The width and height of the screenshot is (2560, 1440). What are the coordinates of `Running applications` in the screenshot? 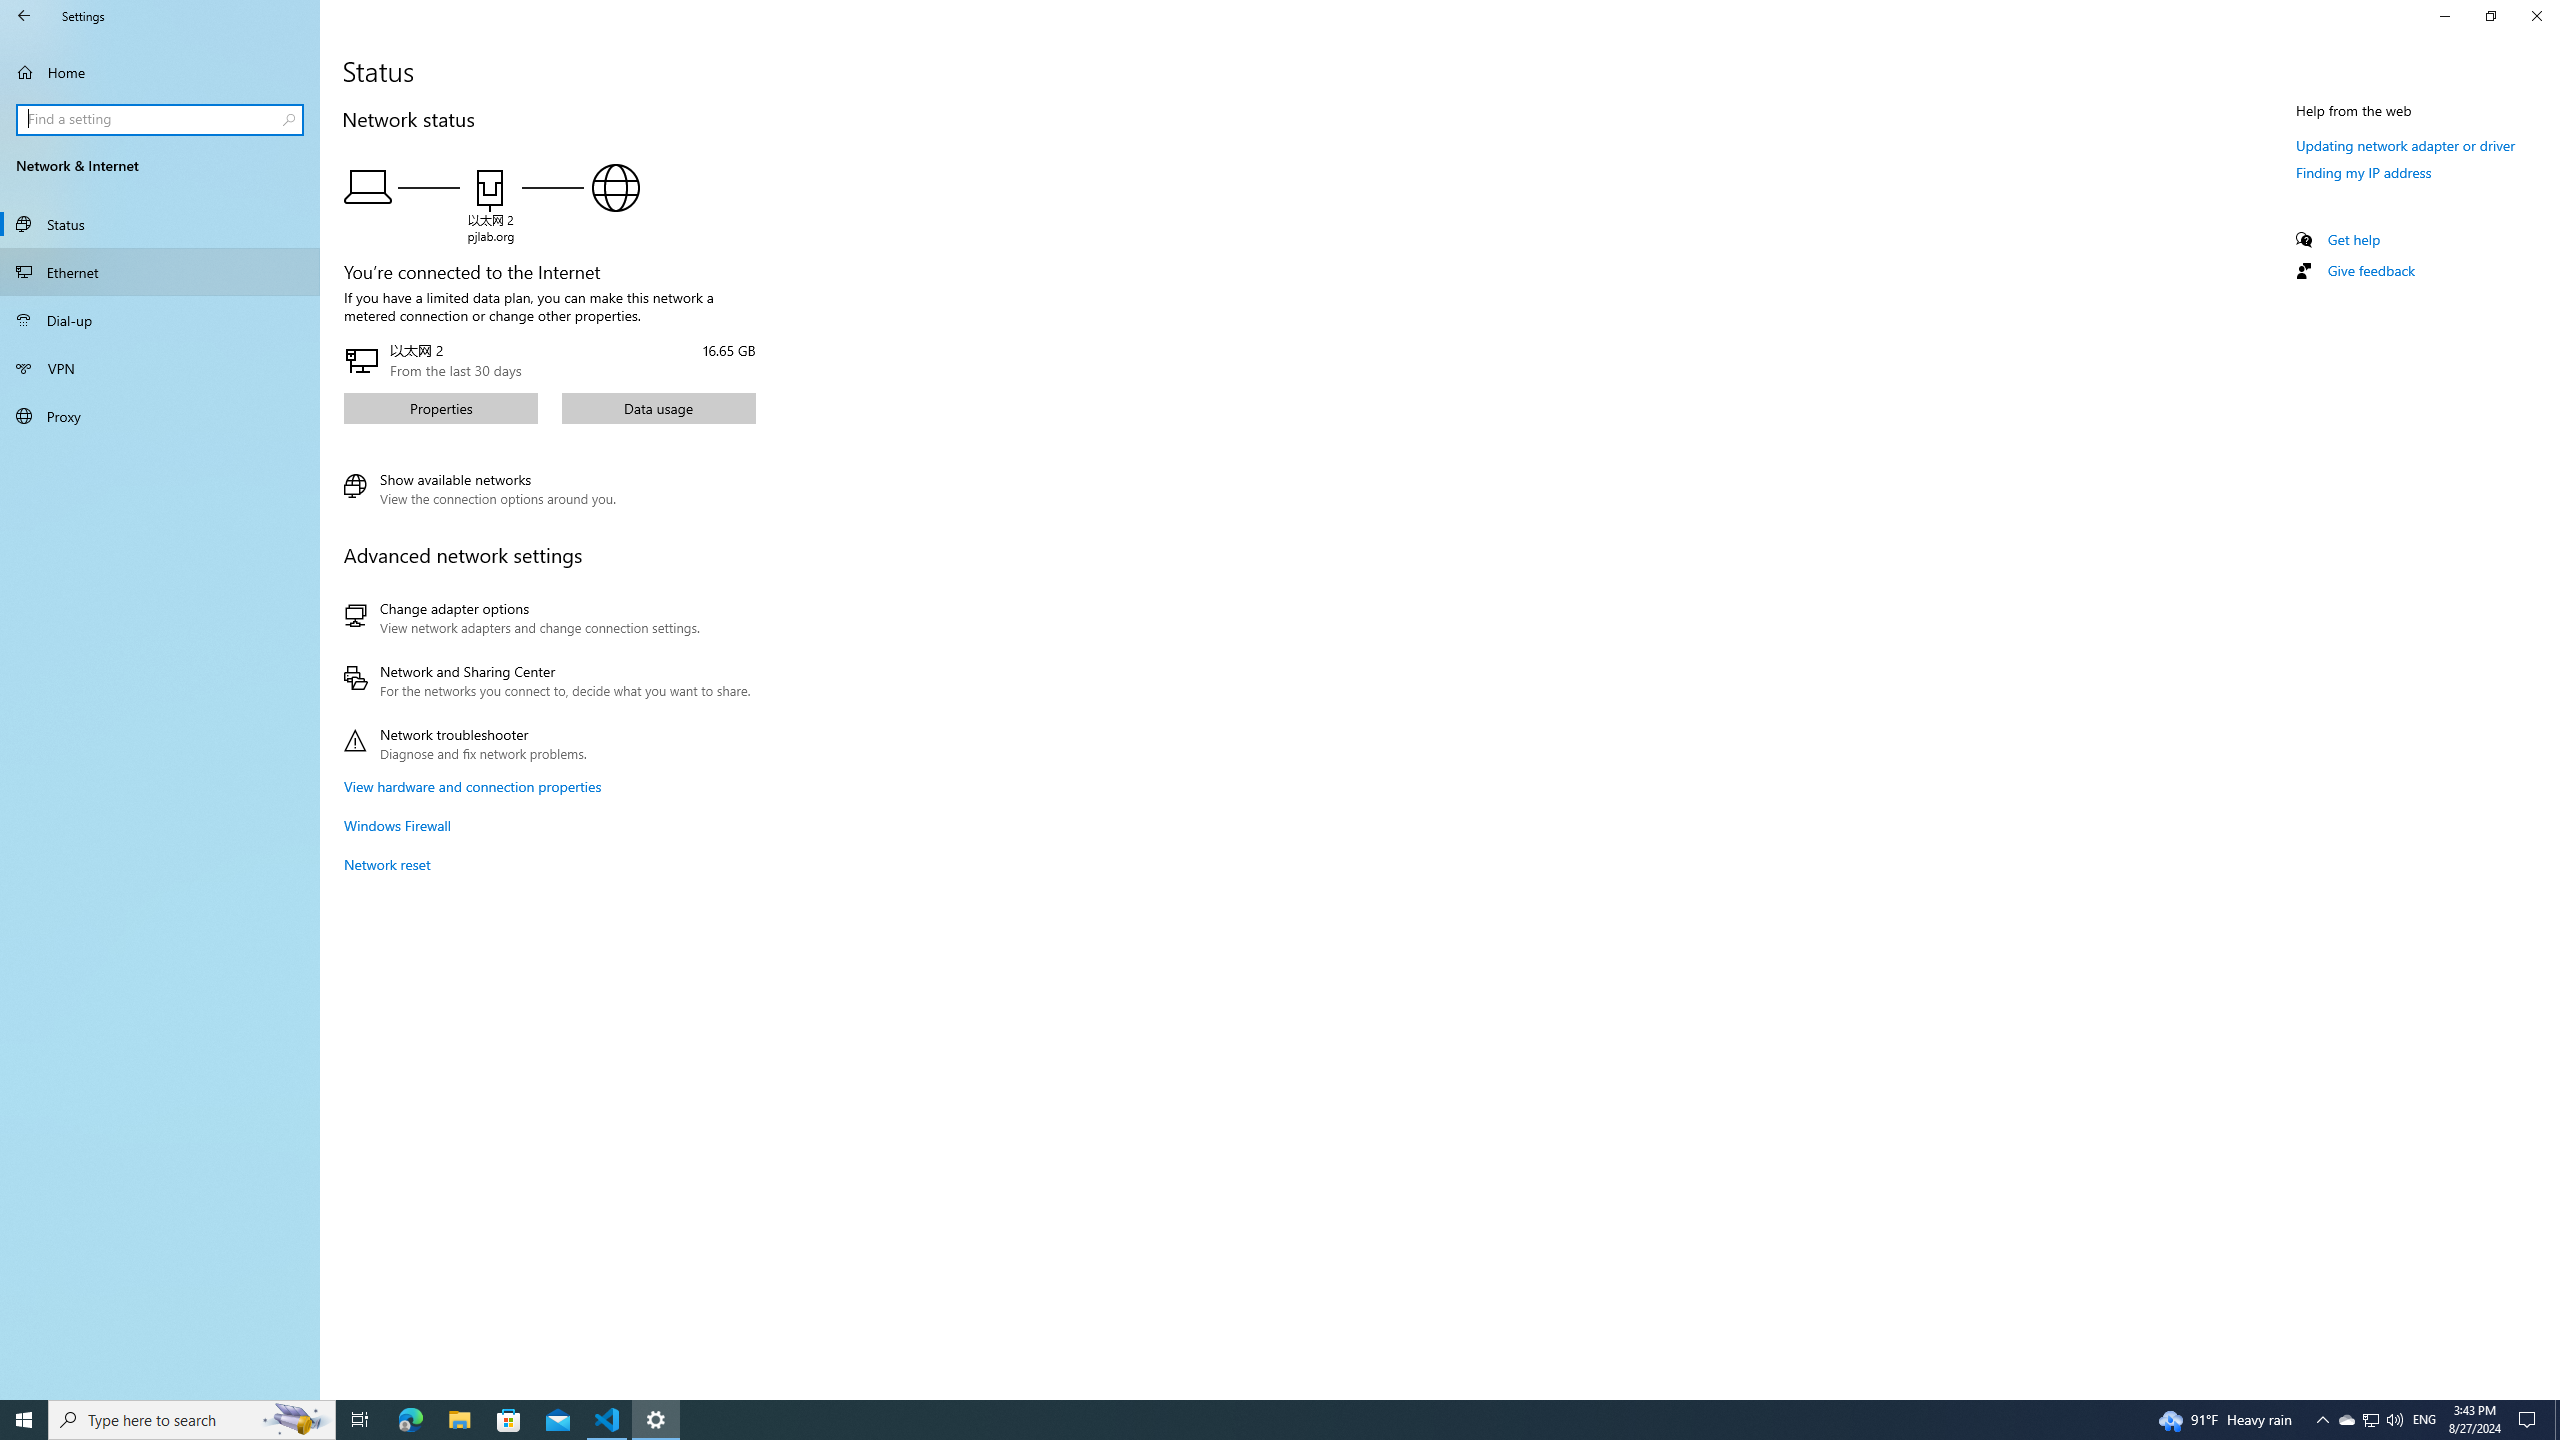 It's located at (1242, 1420).